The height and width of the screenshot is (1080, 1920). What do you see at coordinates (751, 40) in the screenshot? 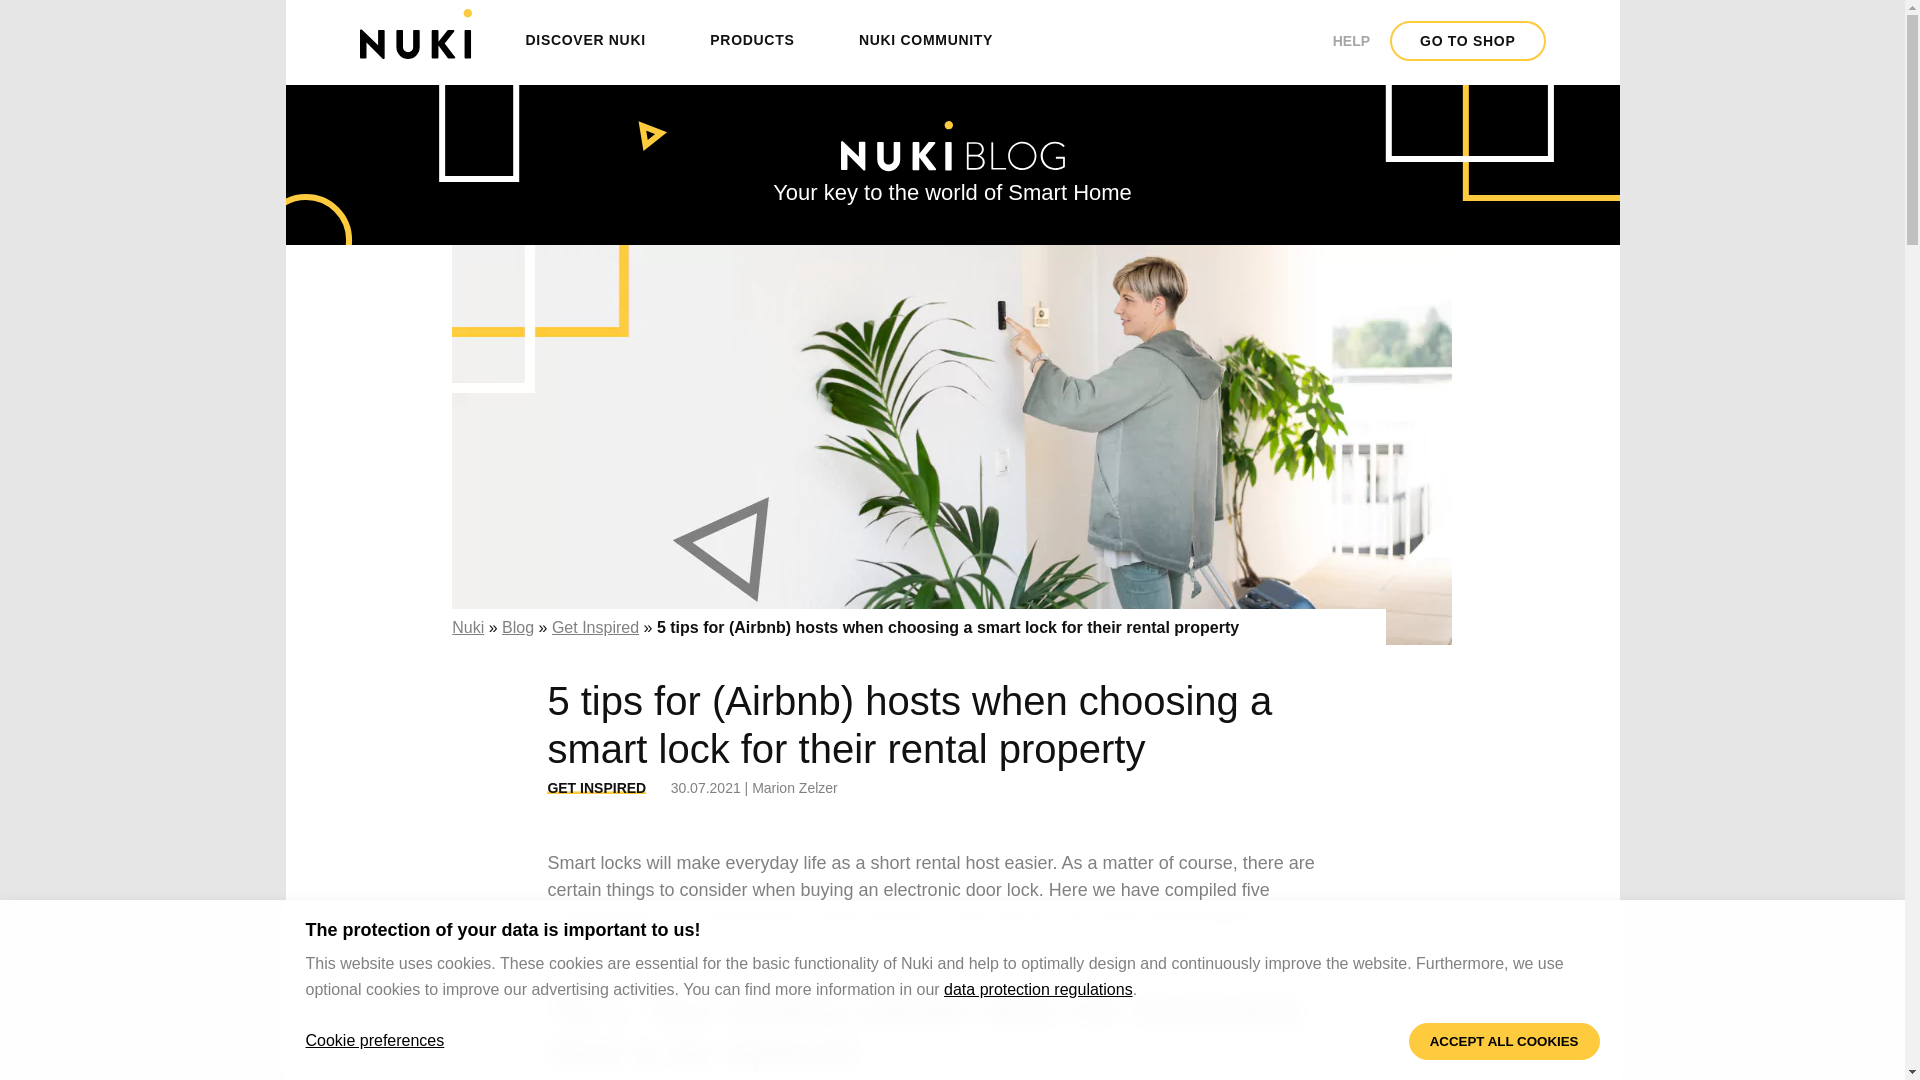
I see `PRODUCTS` at bounding box center [751, 40].